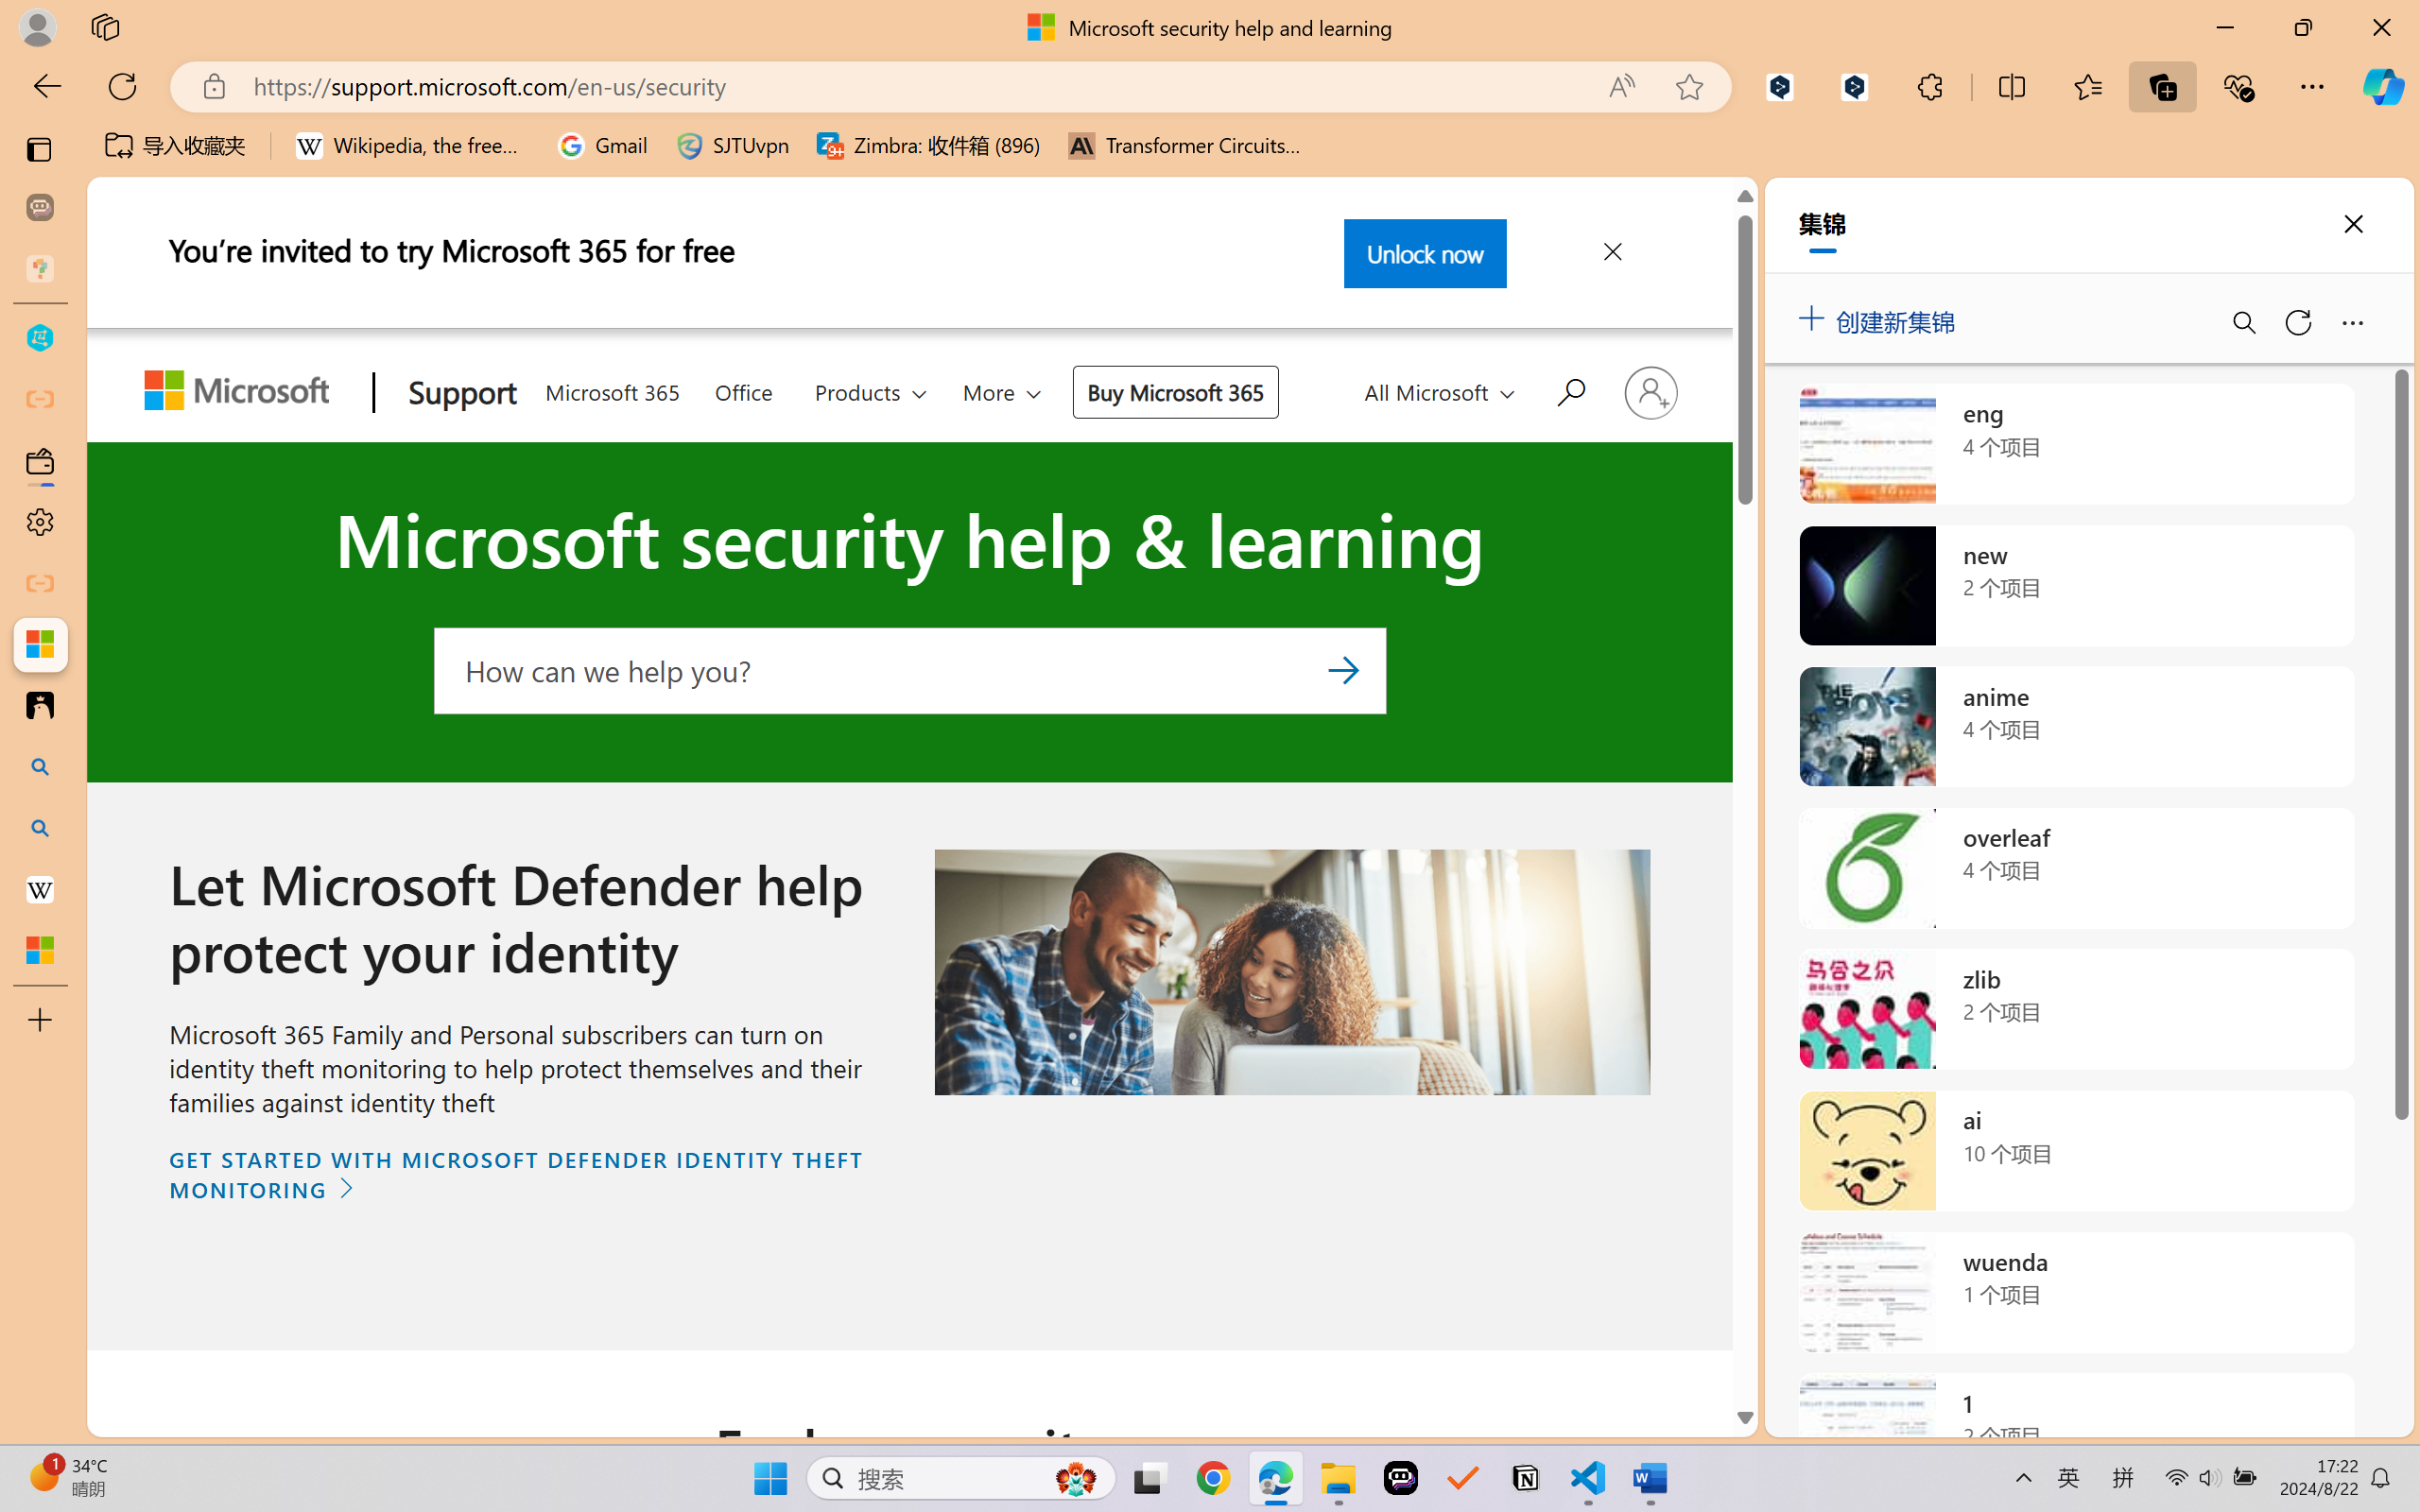  Describe the element at coordinates (1611, 255) in the screenshot. I see `Close Ad` at that location.